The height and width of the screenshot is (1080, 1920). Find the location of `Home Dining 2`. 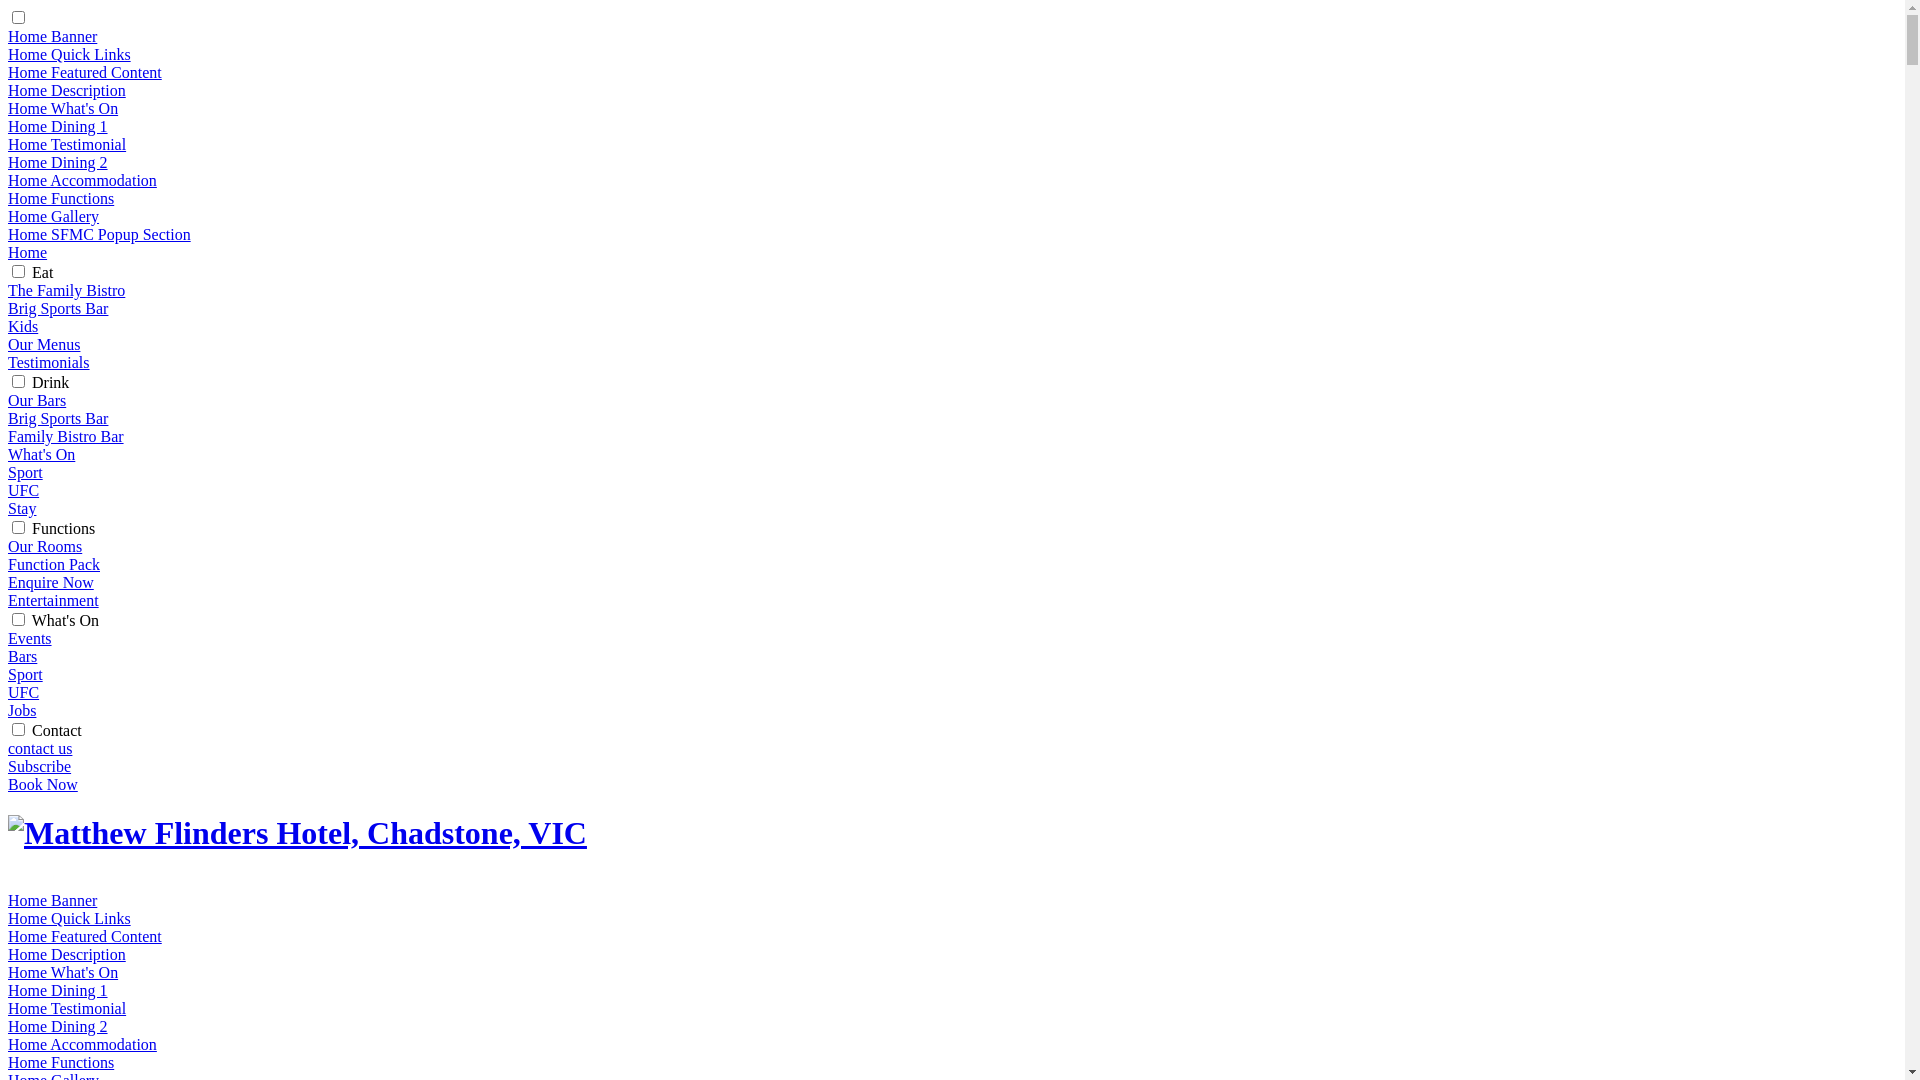

Home Dining 2 is located at coordinates (58, 162).